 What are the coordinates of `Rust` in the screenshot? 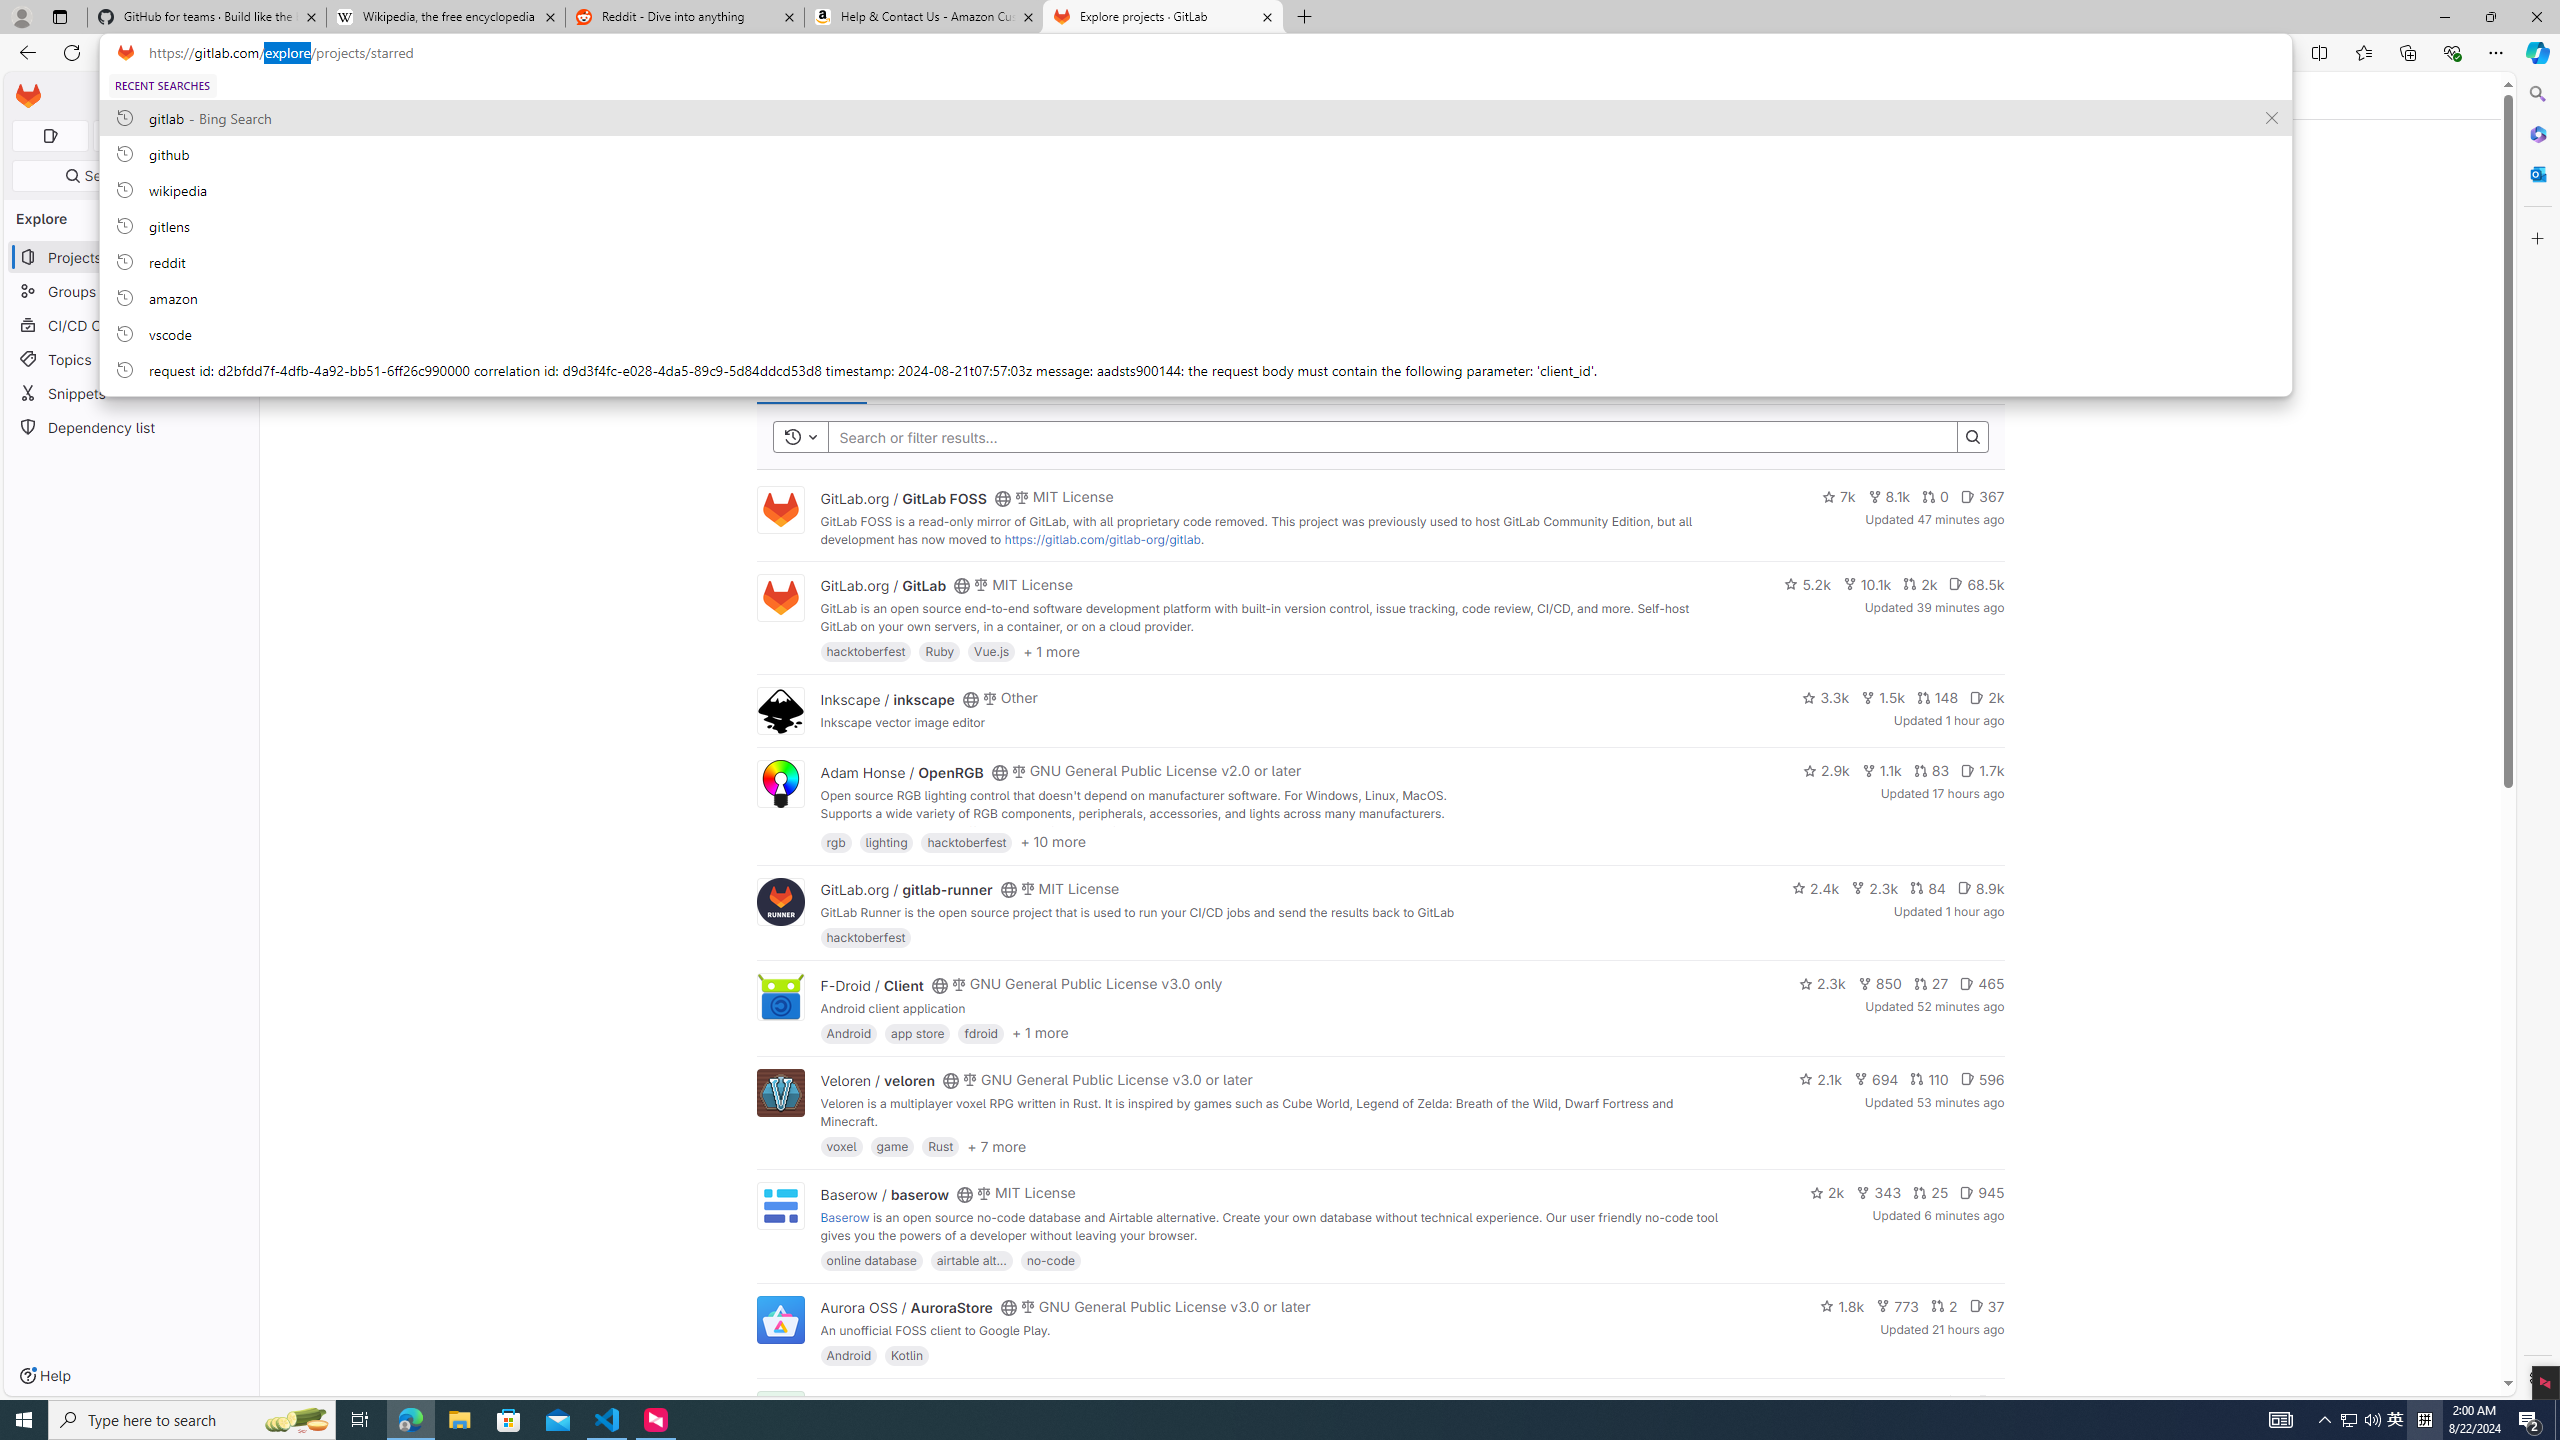 It's located at (942, 1146).